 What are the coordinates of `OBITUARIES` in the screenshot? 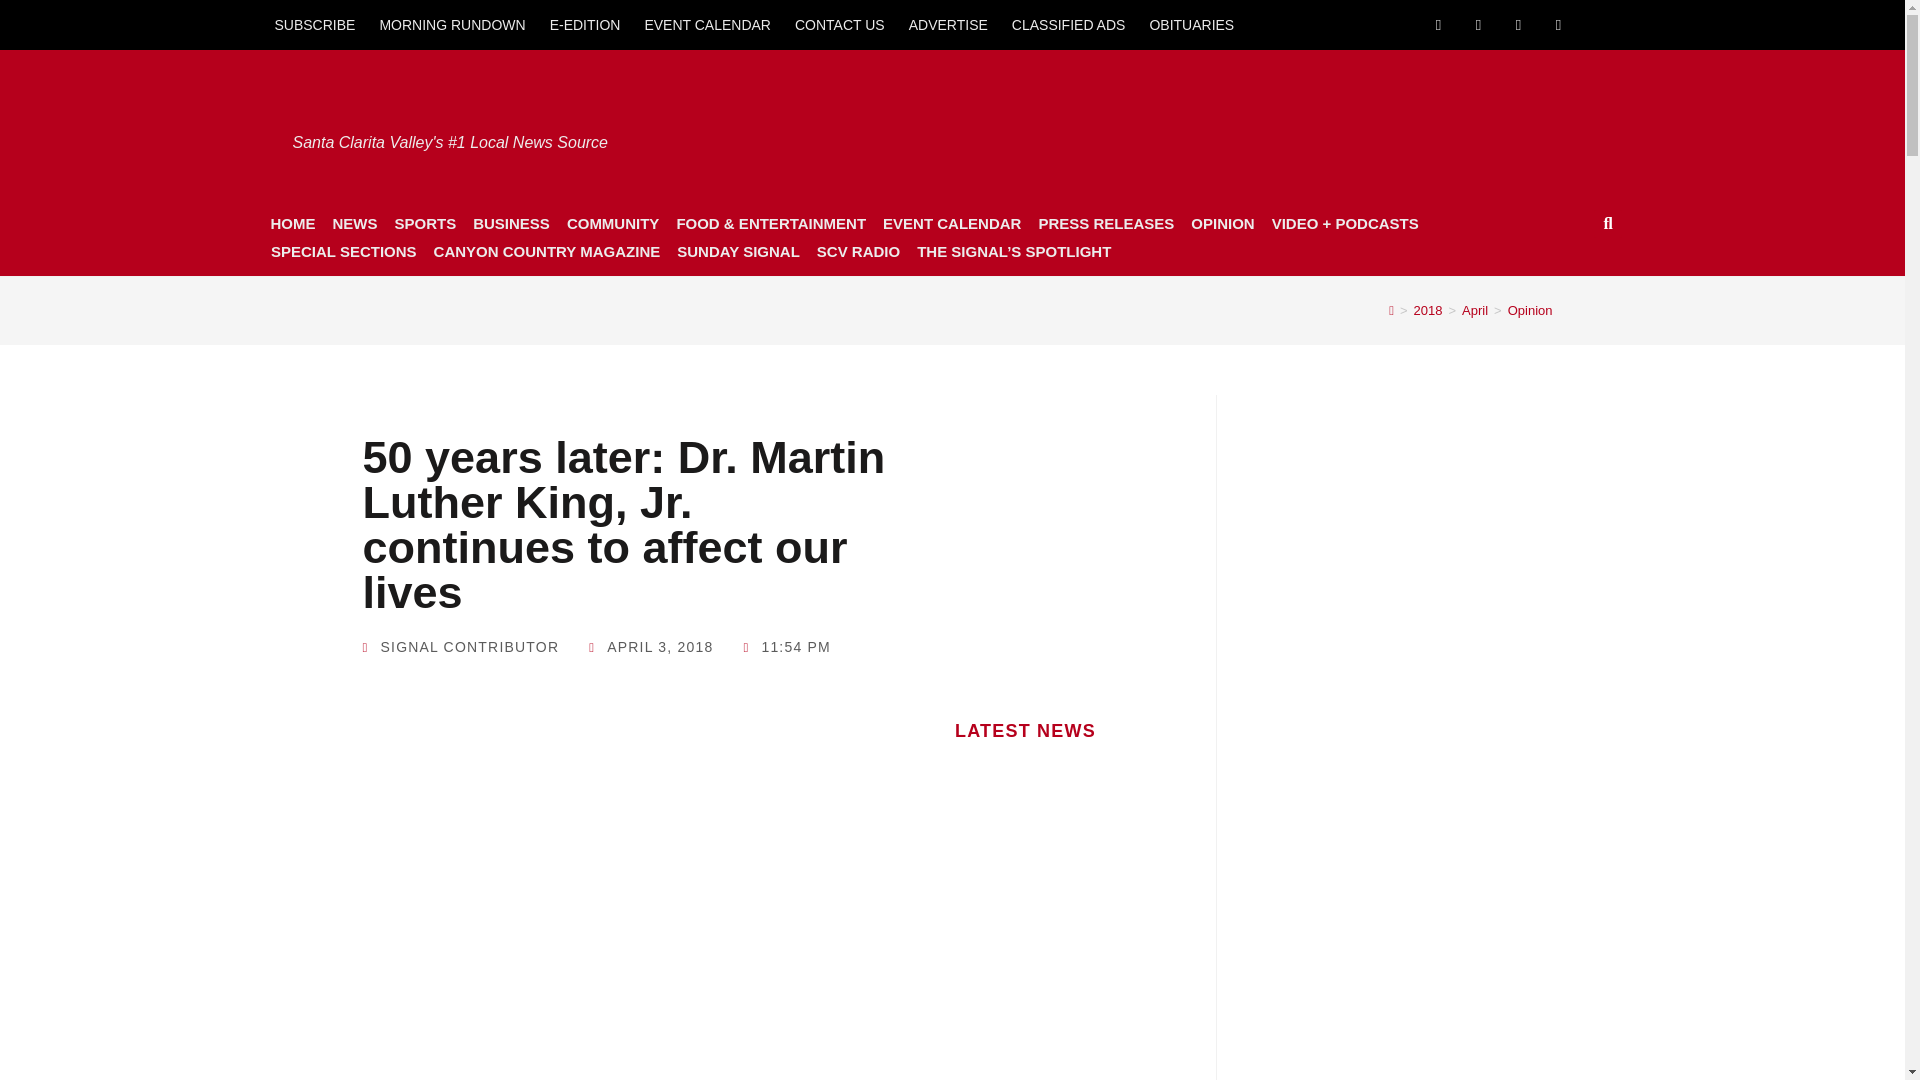 It's located at (1191, 24).